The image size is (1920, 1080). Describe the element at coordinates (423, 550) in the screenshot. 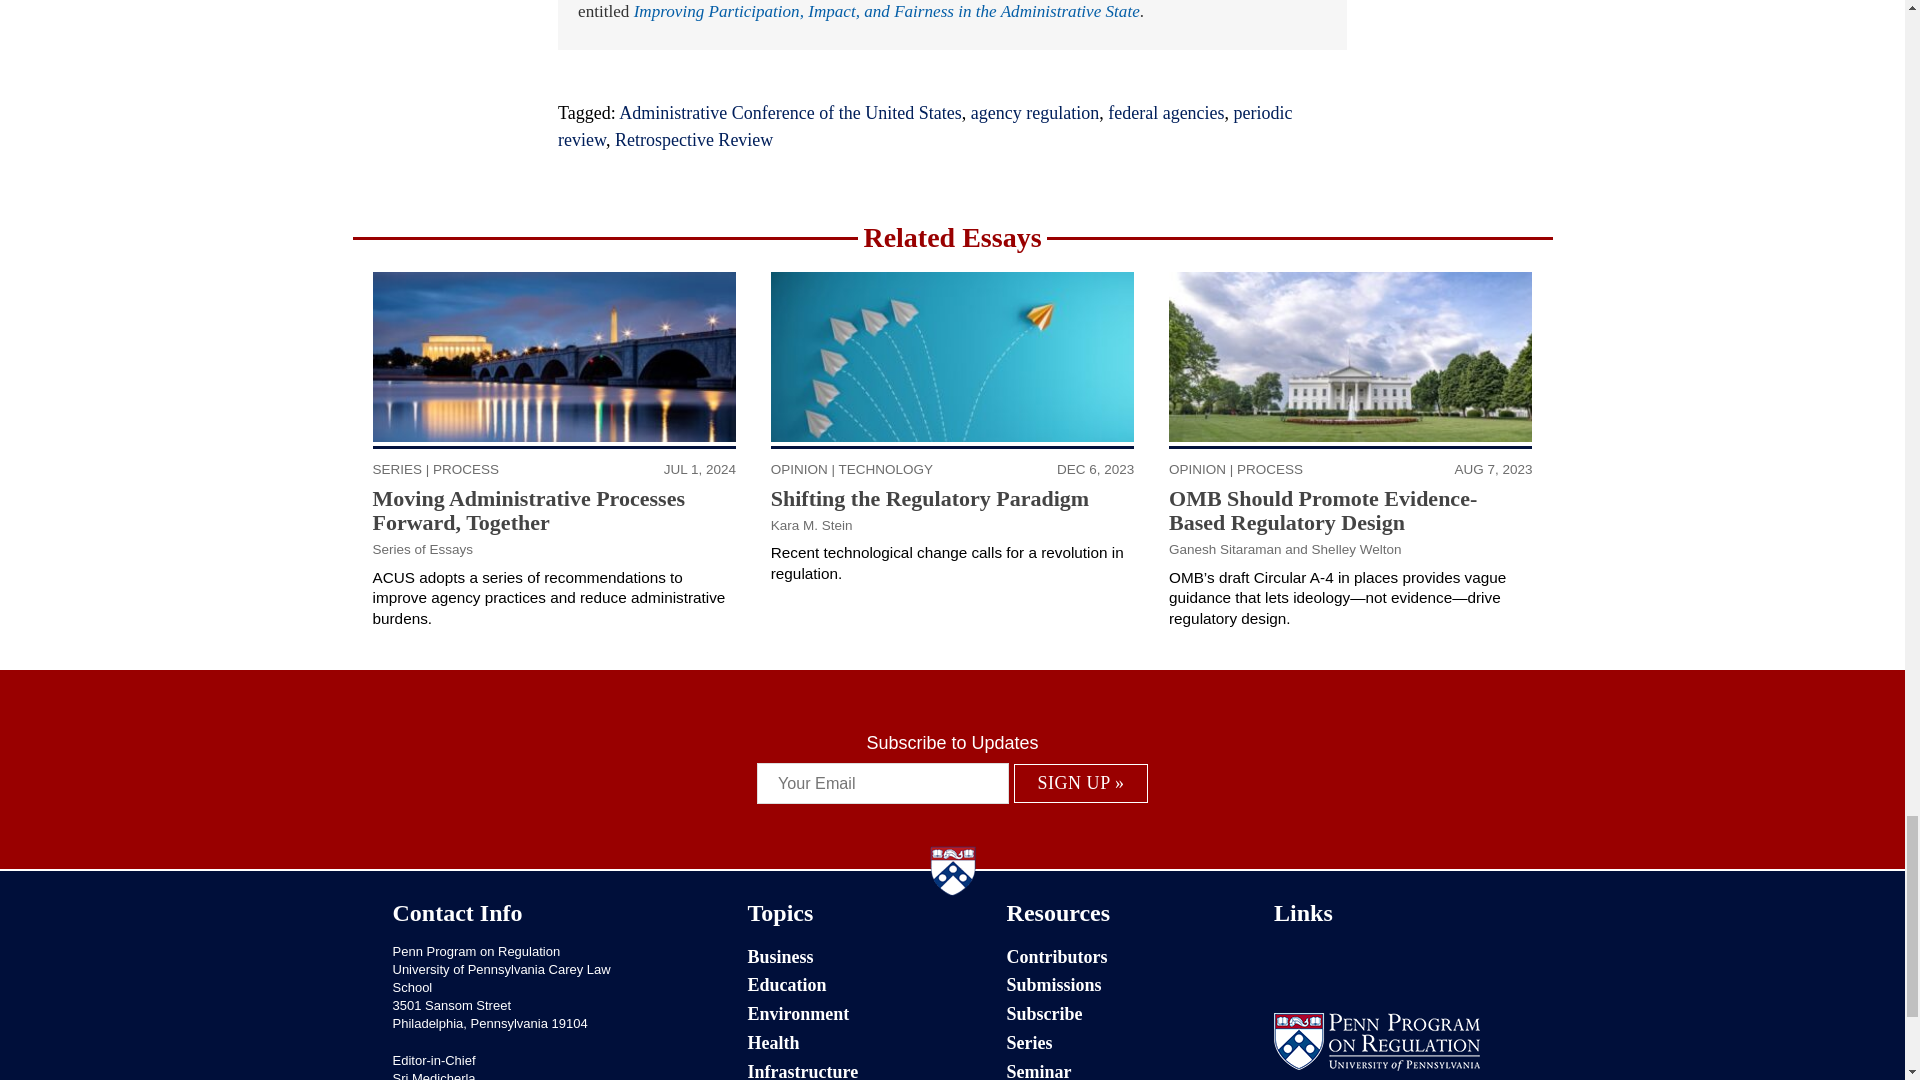

I see `Posts by Series of Essays` at that location.